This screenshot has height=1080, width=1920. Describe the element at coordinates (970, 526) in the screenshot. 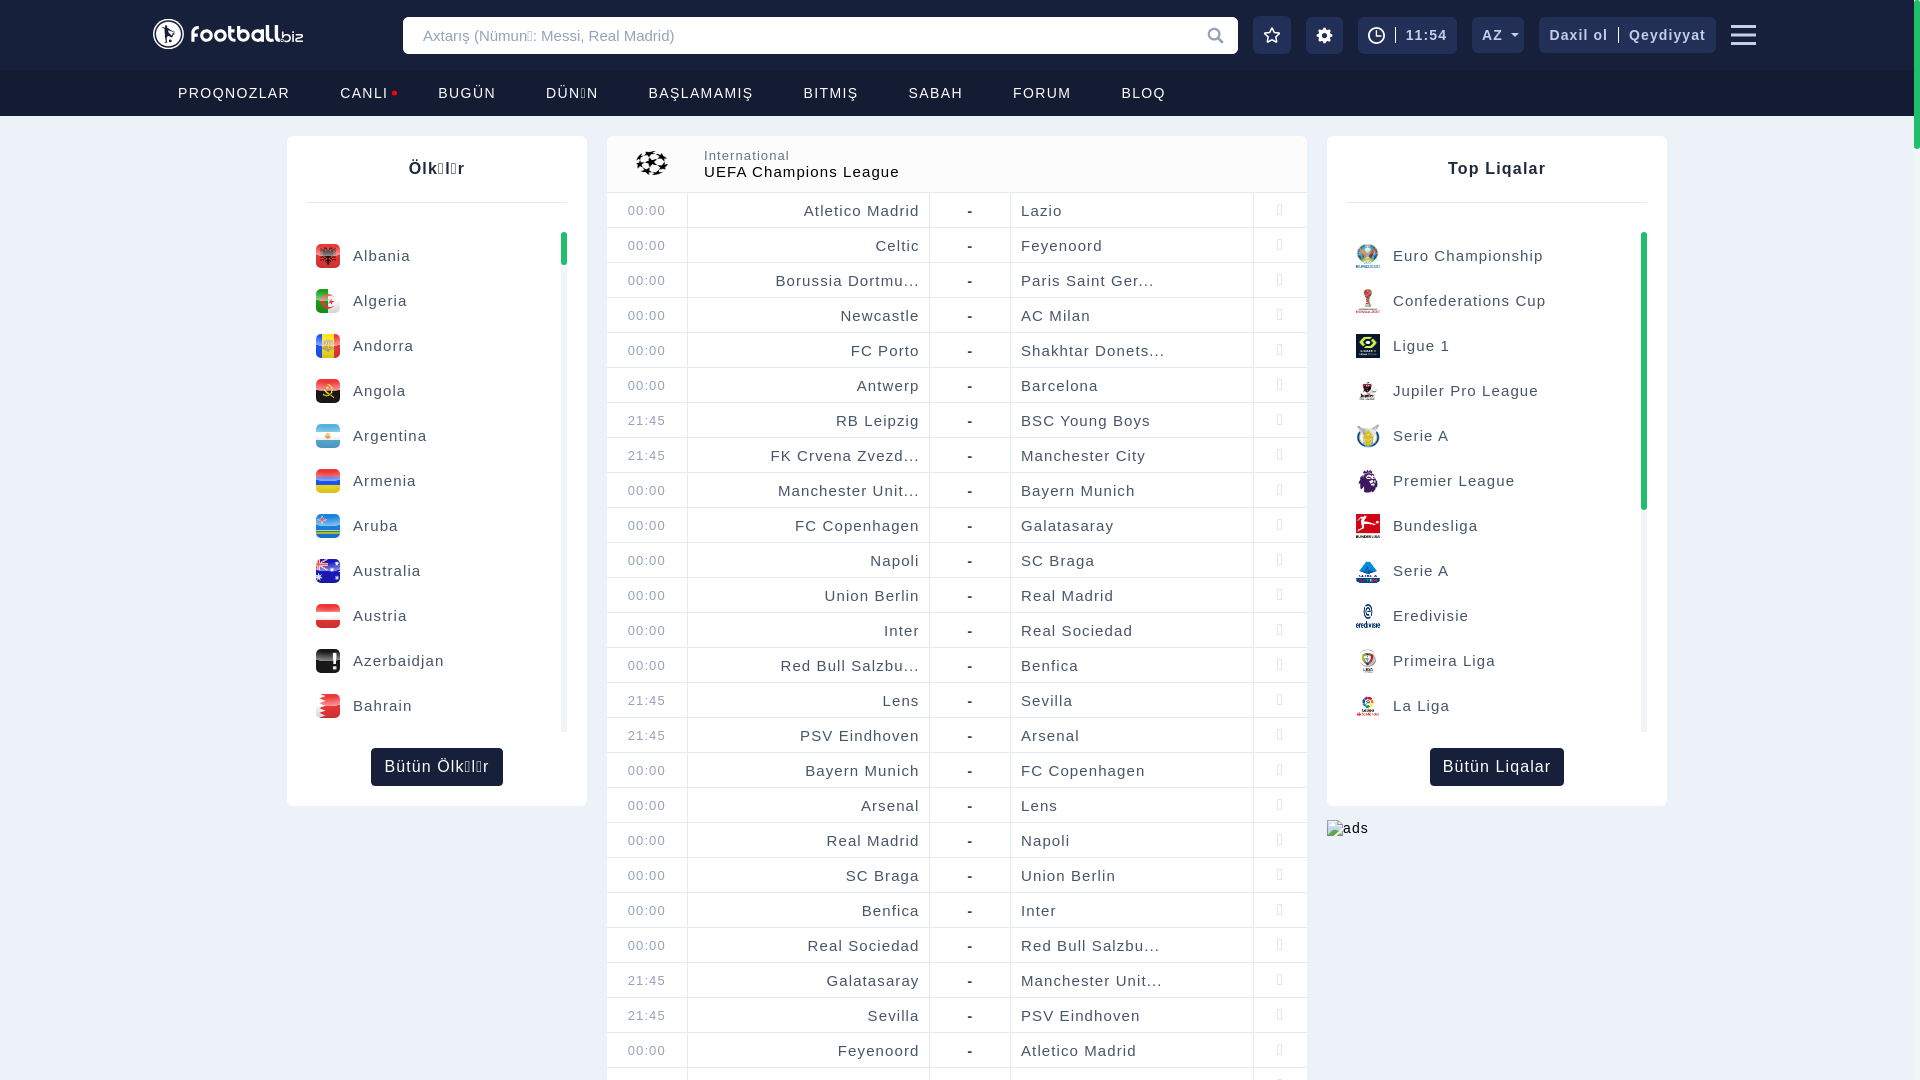

I see `-` at that location.